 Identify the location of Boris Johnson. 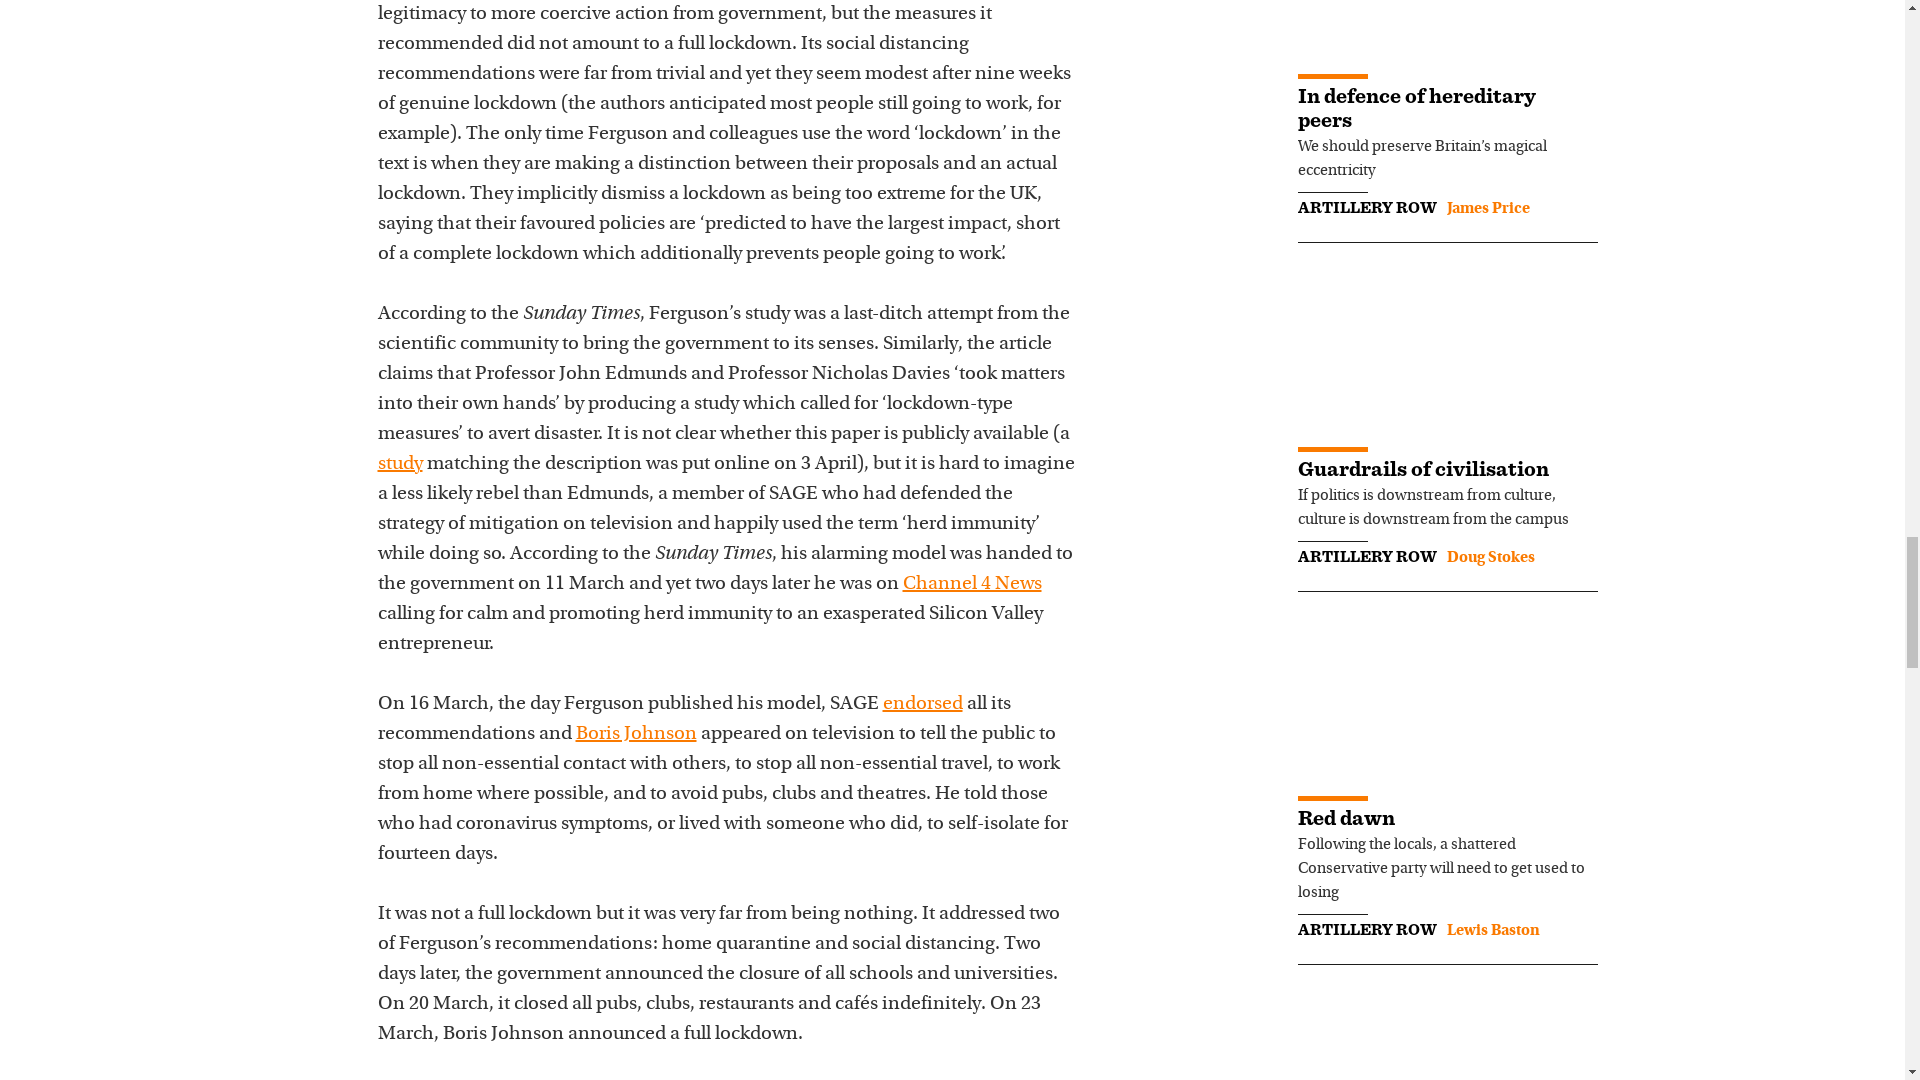
(636, 734).